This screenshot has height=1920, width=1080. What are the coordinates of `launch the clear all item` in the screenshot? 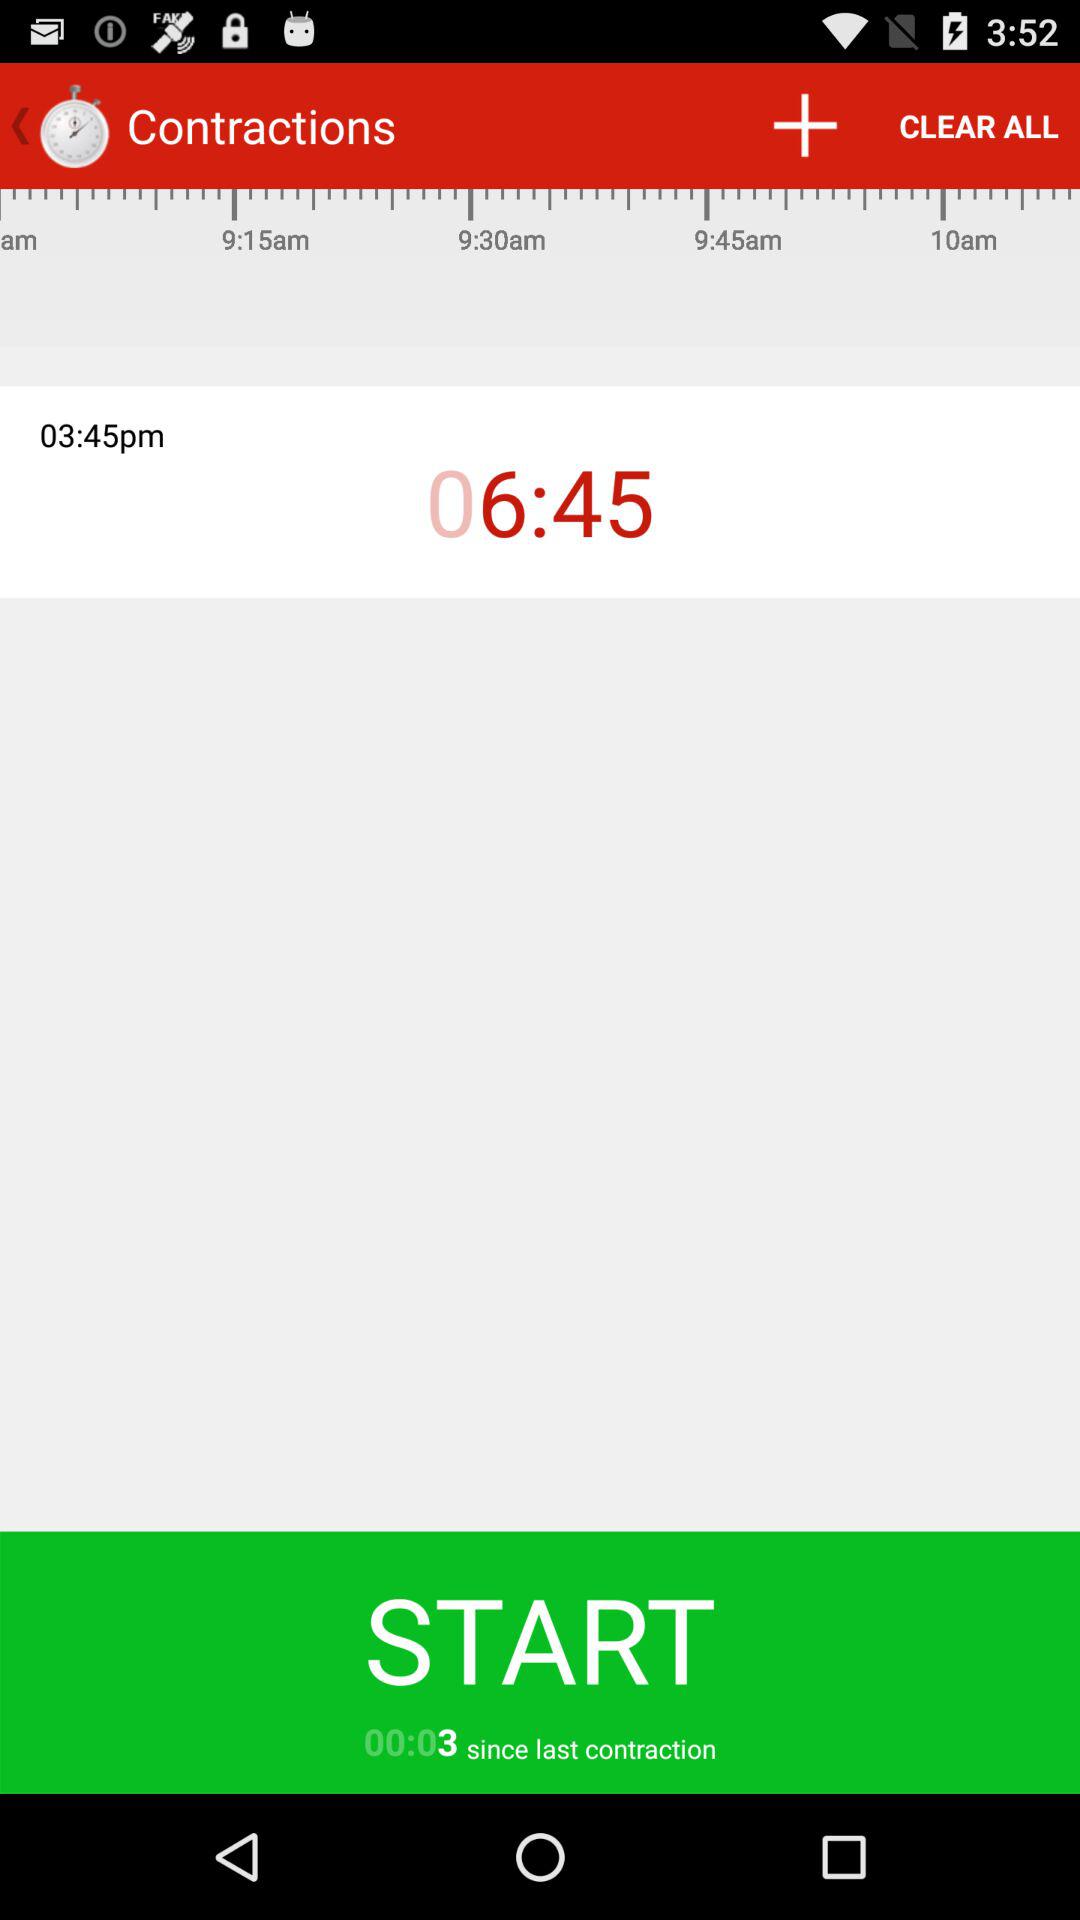 It's located at (979, 126).